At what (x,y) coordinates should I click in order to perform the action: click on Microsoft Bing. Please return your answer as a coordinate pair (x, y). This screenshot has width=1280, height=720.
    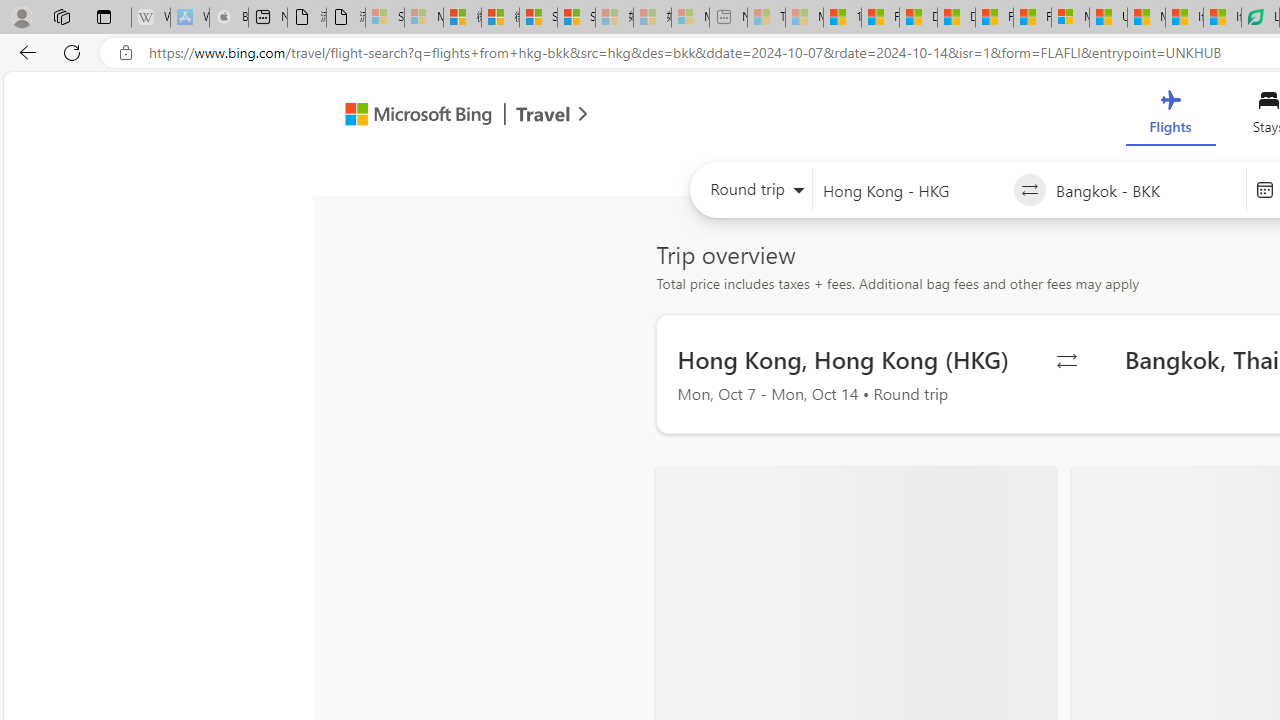
    Looking at the image, I should click on (410, 116).